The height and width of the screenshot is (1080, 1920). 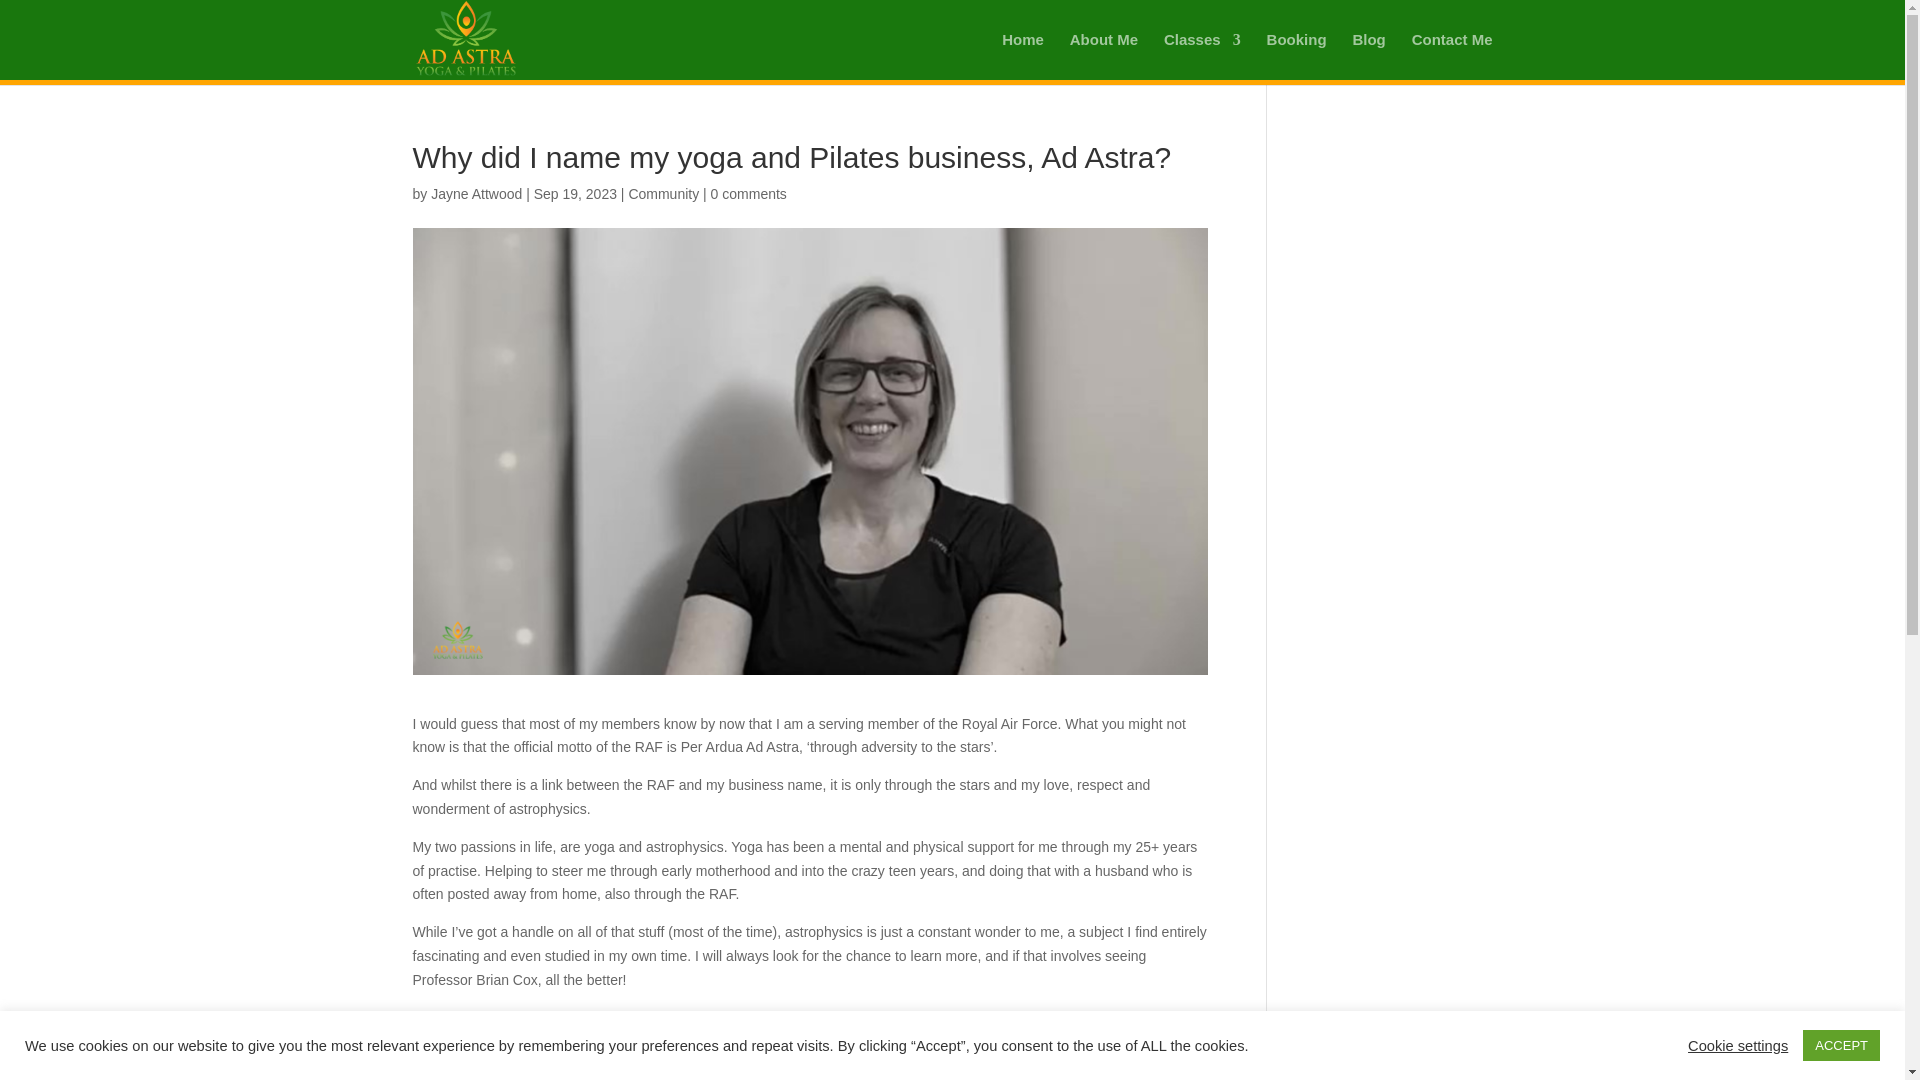 What do you see at coordinates (1296, 56) in the screenshot?
I see `Booking` at bounding box center [1296, 56].